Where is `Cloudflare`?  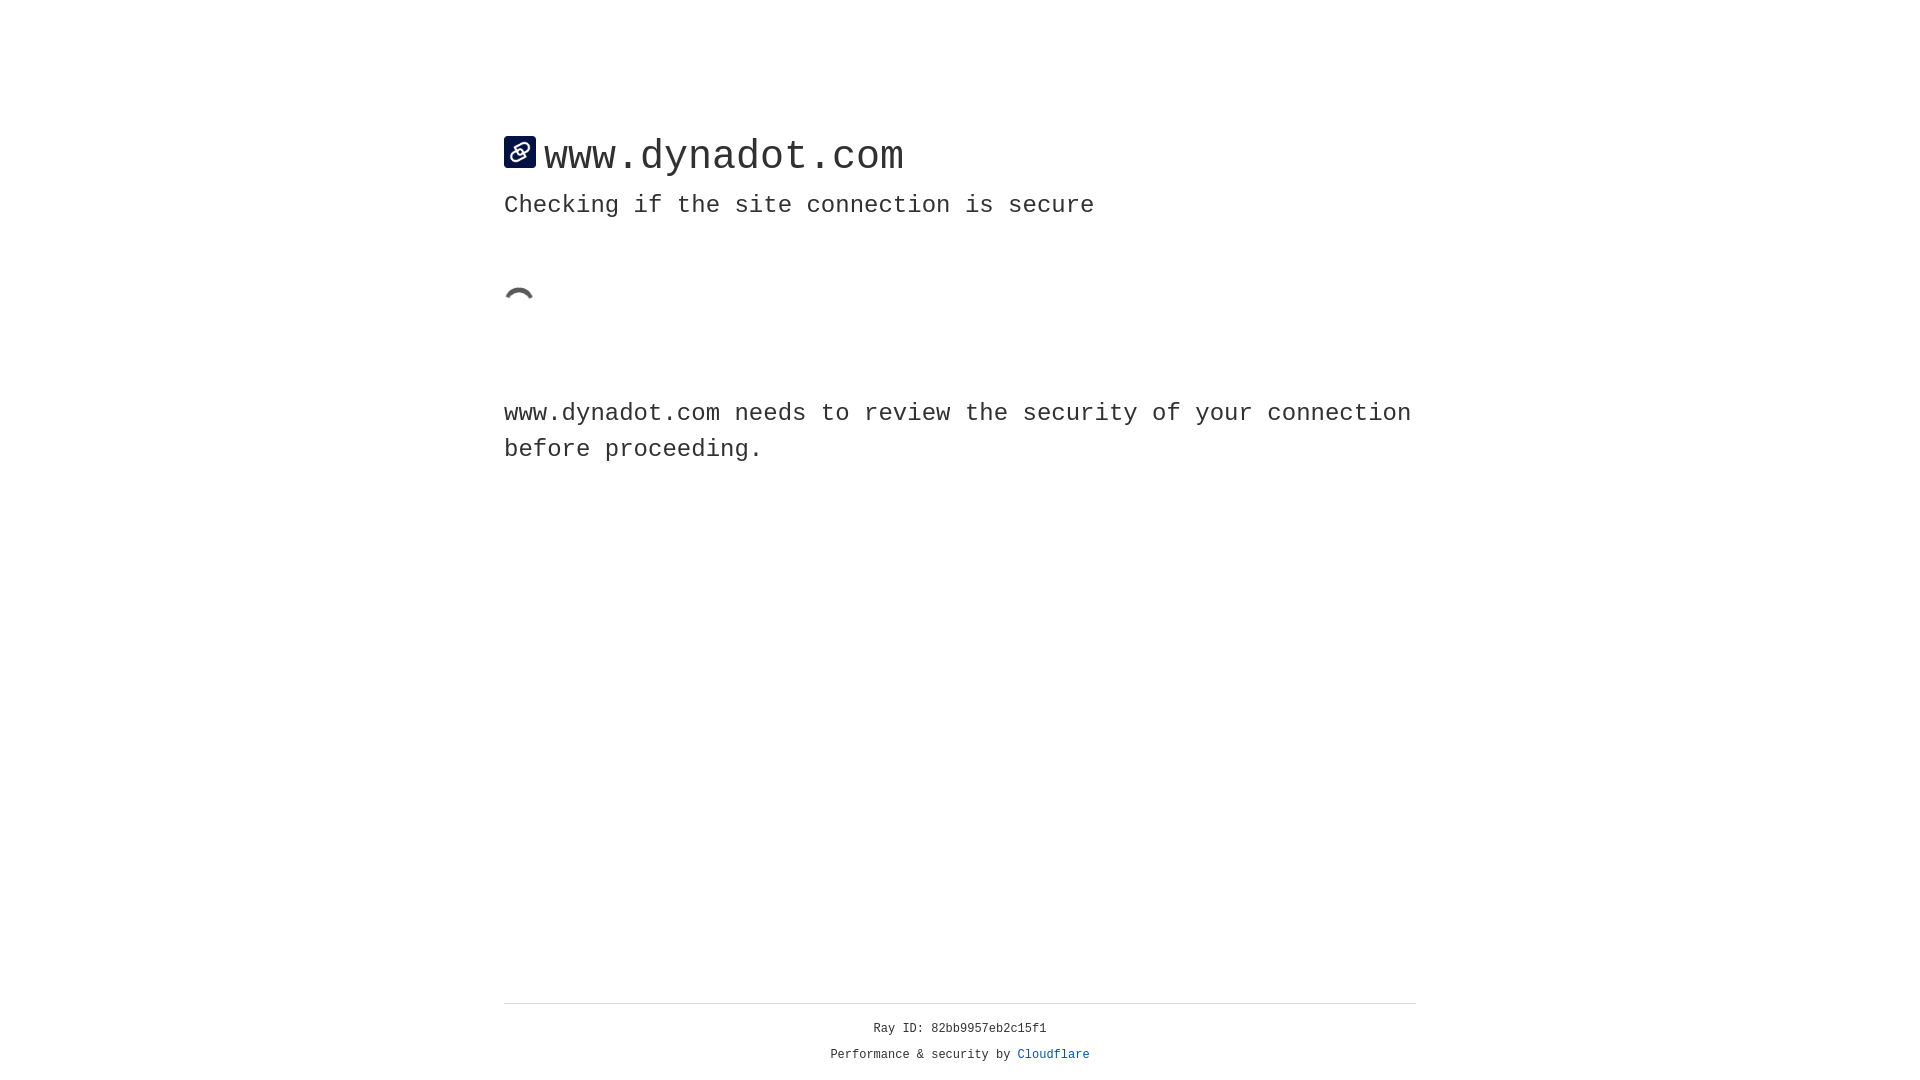
Cloudflare is located at coordinates (1054, 1055).